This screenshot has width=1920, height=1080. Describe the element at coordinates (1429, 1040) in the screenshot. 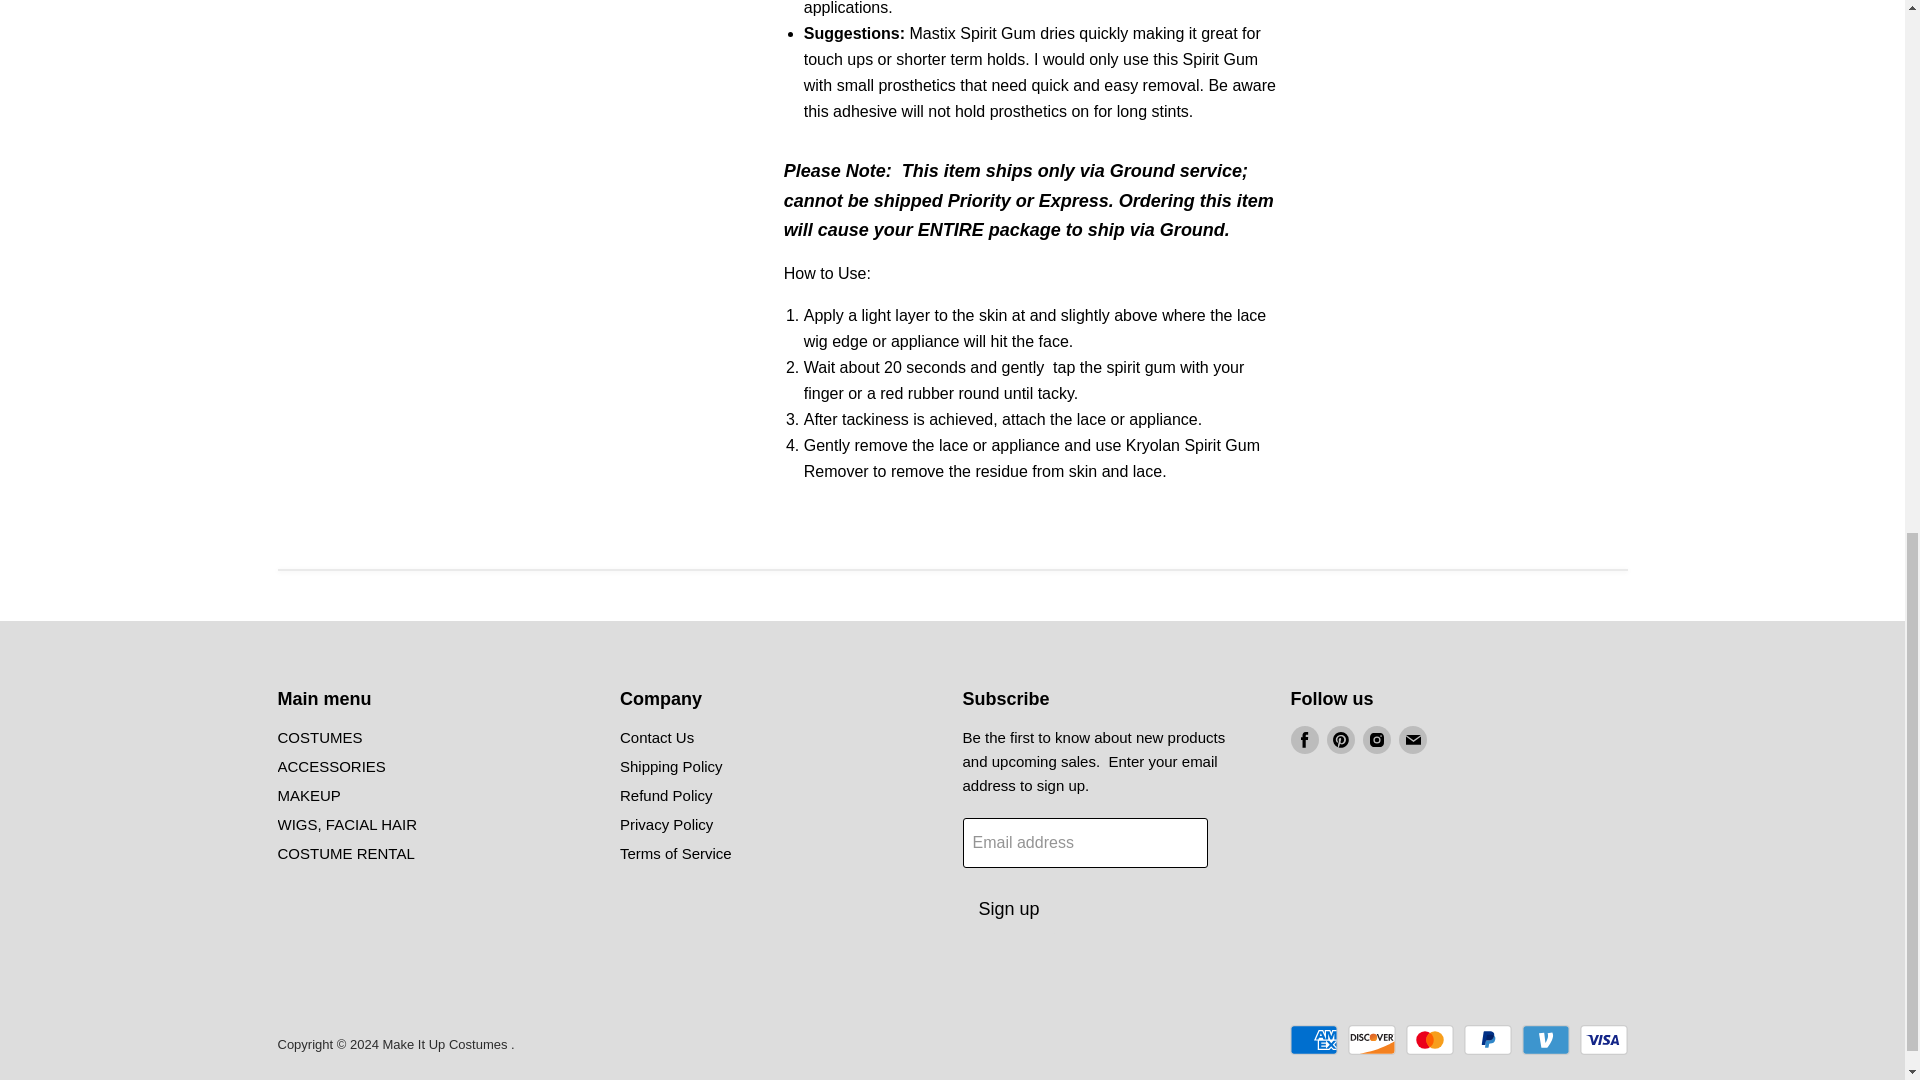

I see `Mastercard` at that location.